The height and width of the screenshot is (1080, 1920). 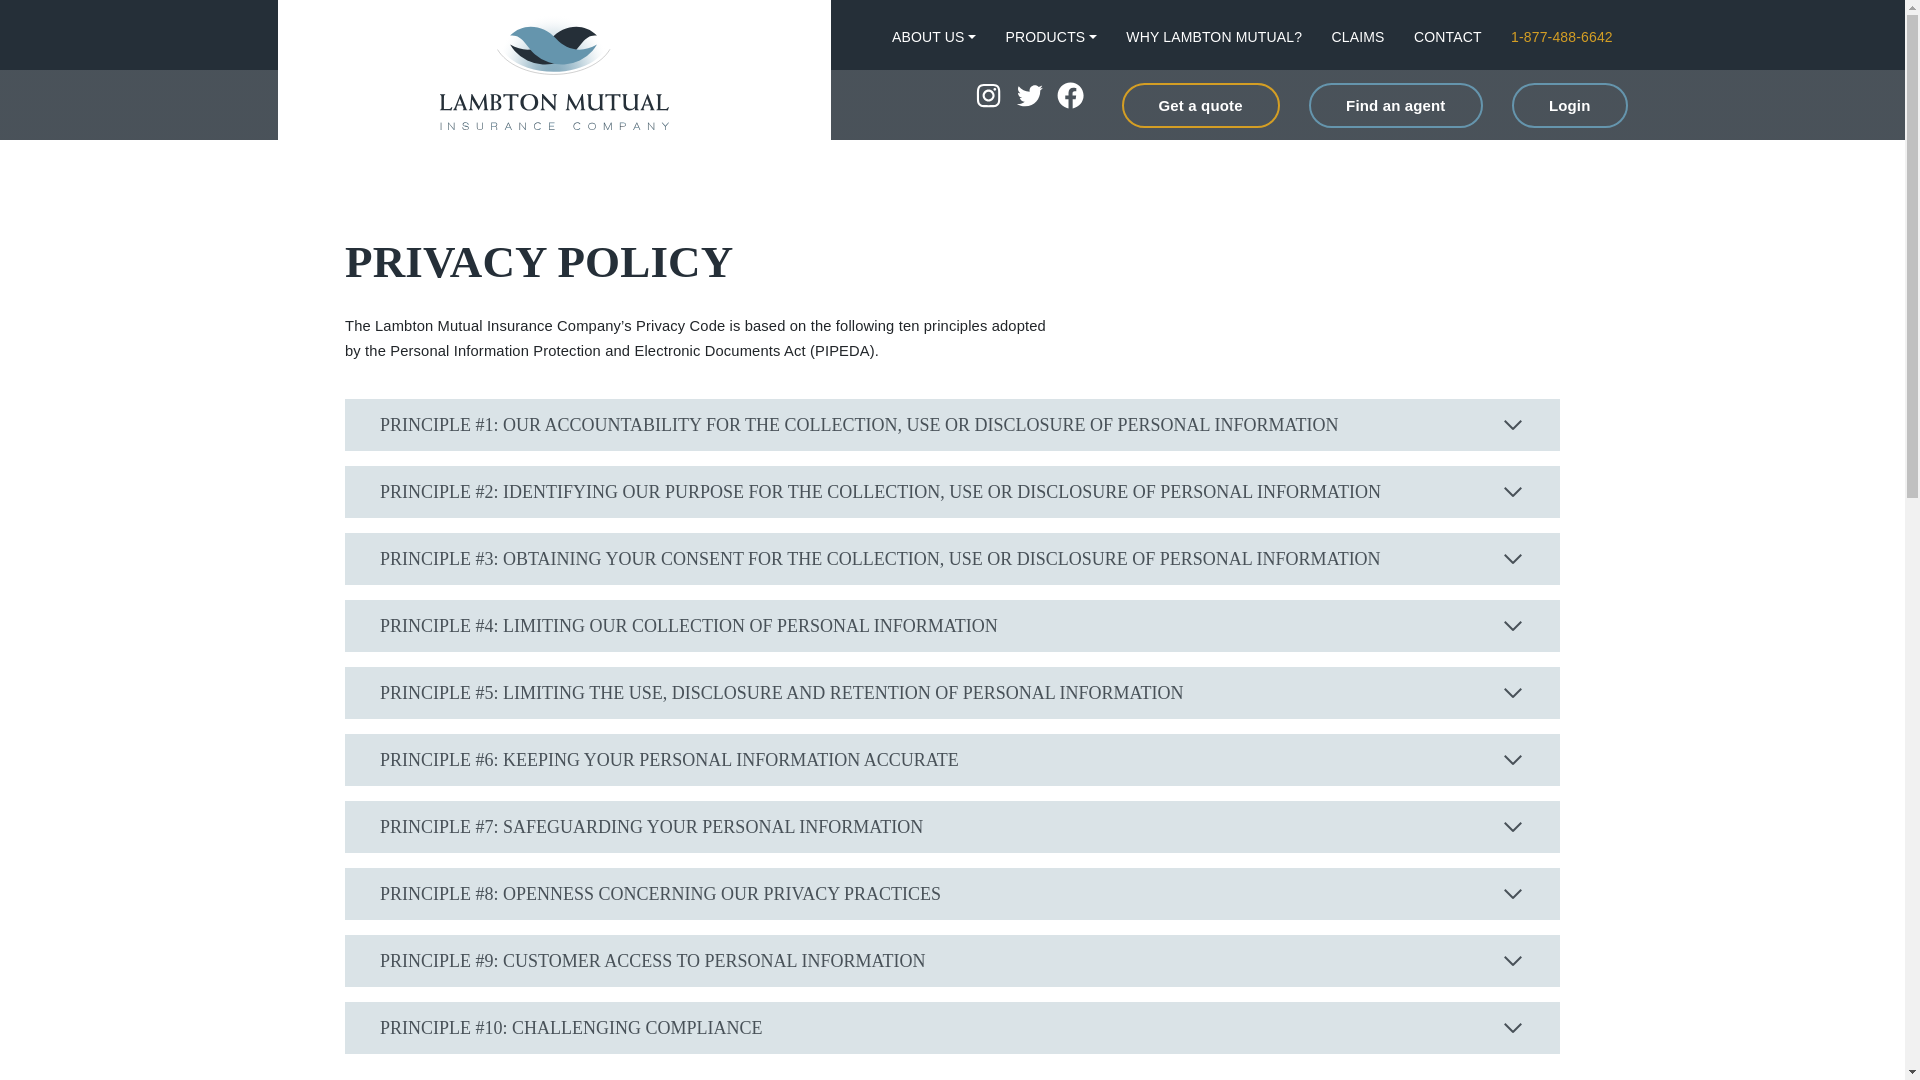 What do you see at coordinates (1213, 38) in the screenshot?
I see `WHY LAMBTON MUTUAL?` at bounding box center [1213, 38].